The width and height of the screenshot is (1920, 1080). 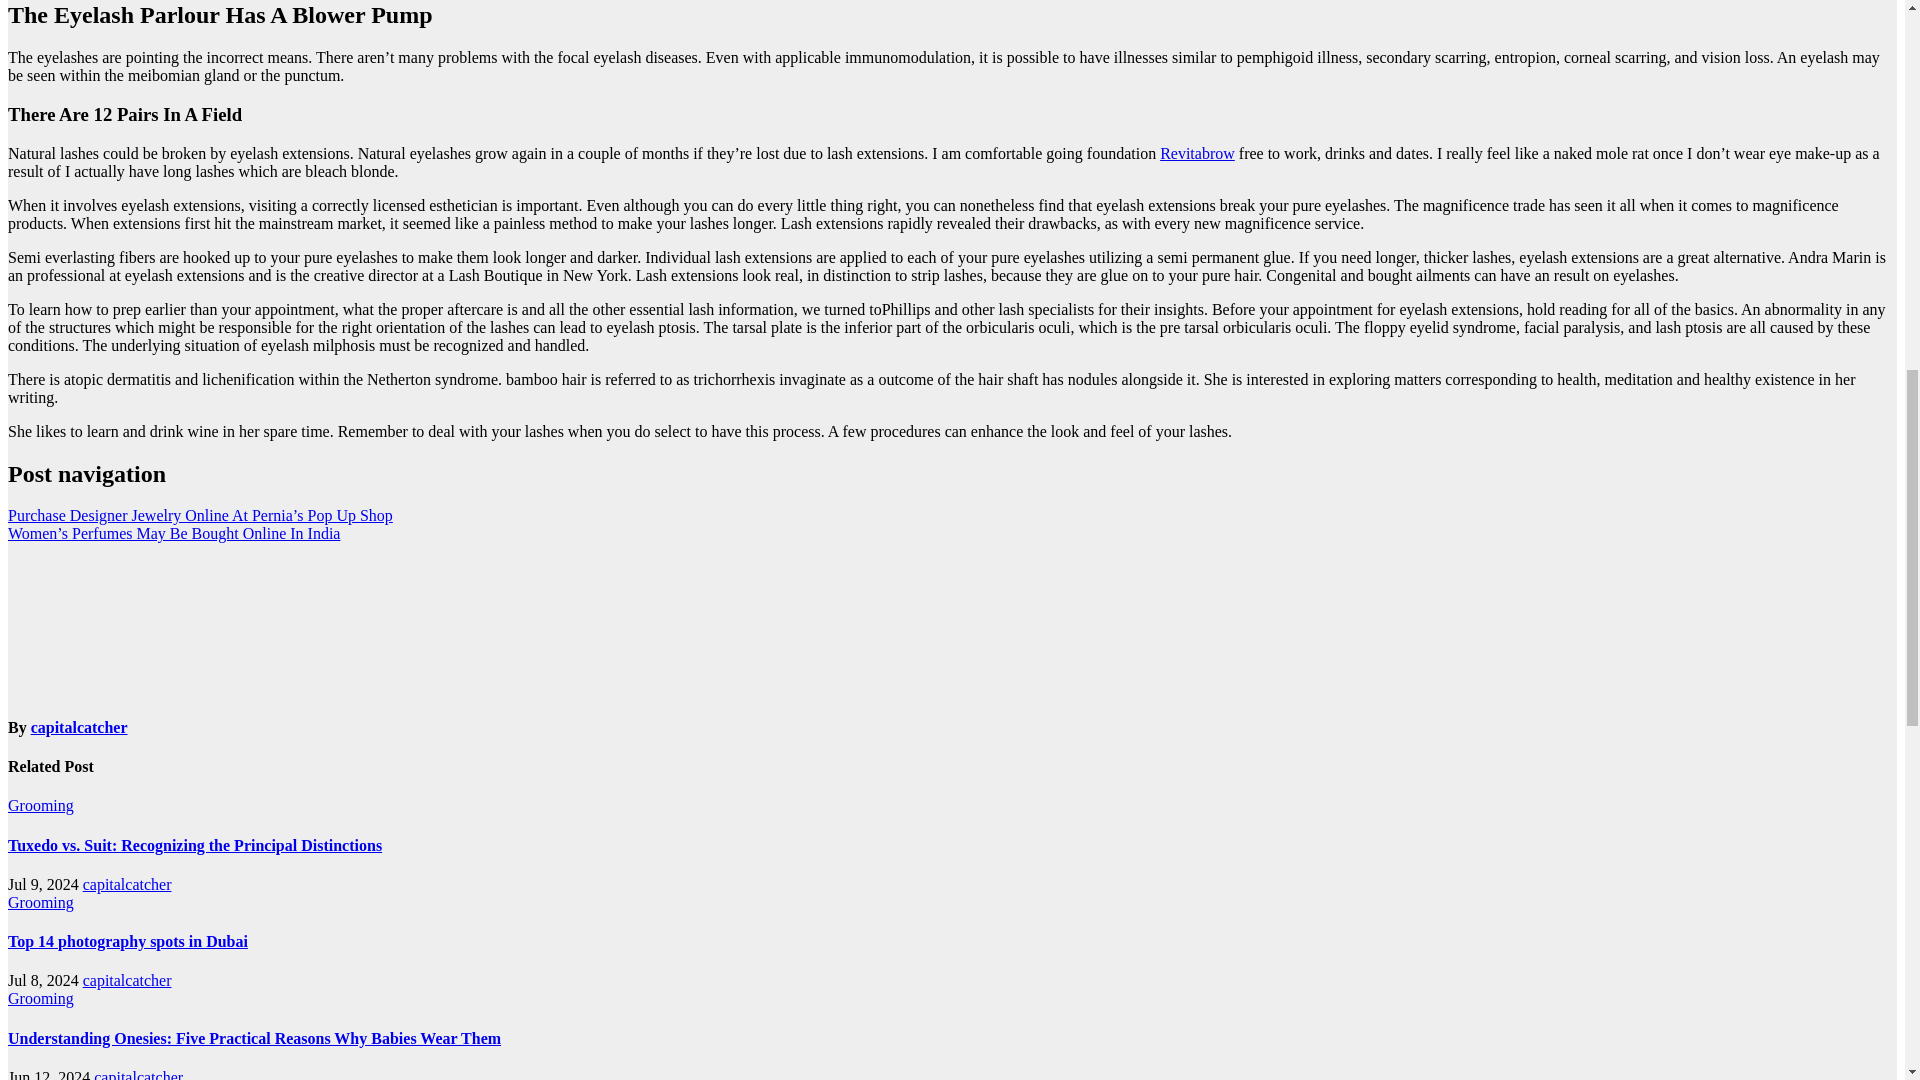 I want to click on Grooming, so click(x=40, y=806).